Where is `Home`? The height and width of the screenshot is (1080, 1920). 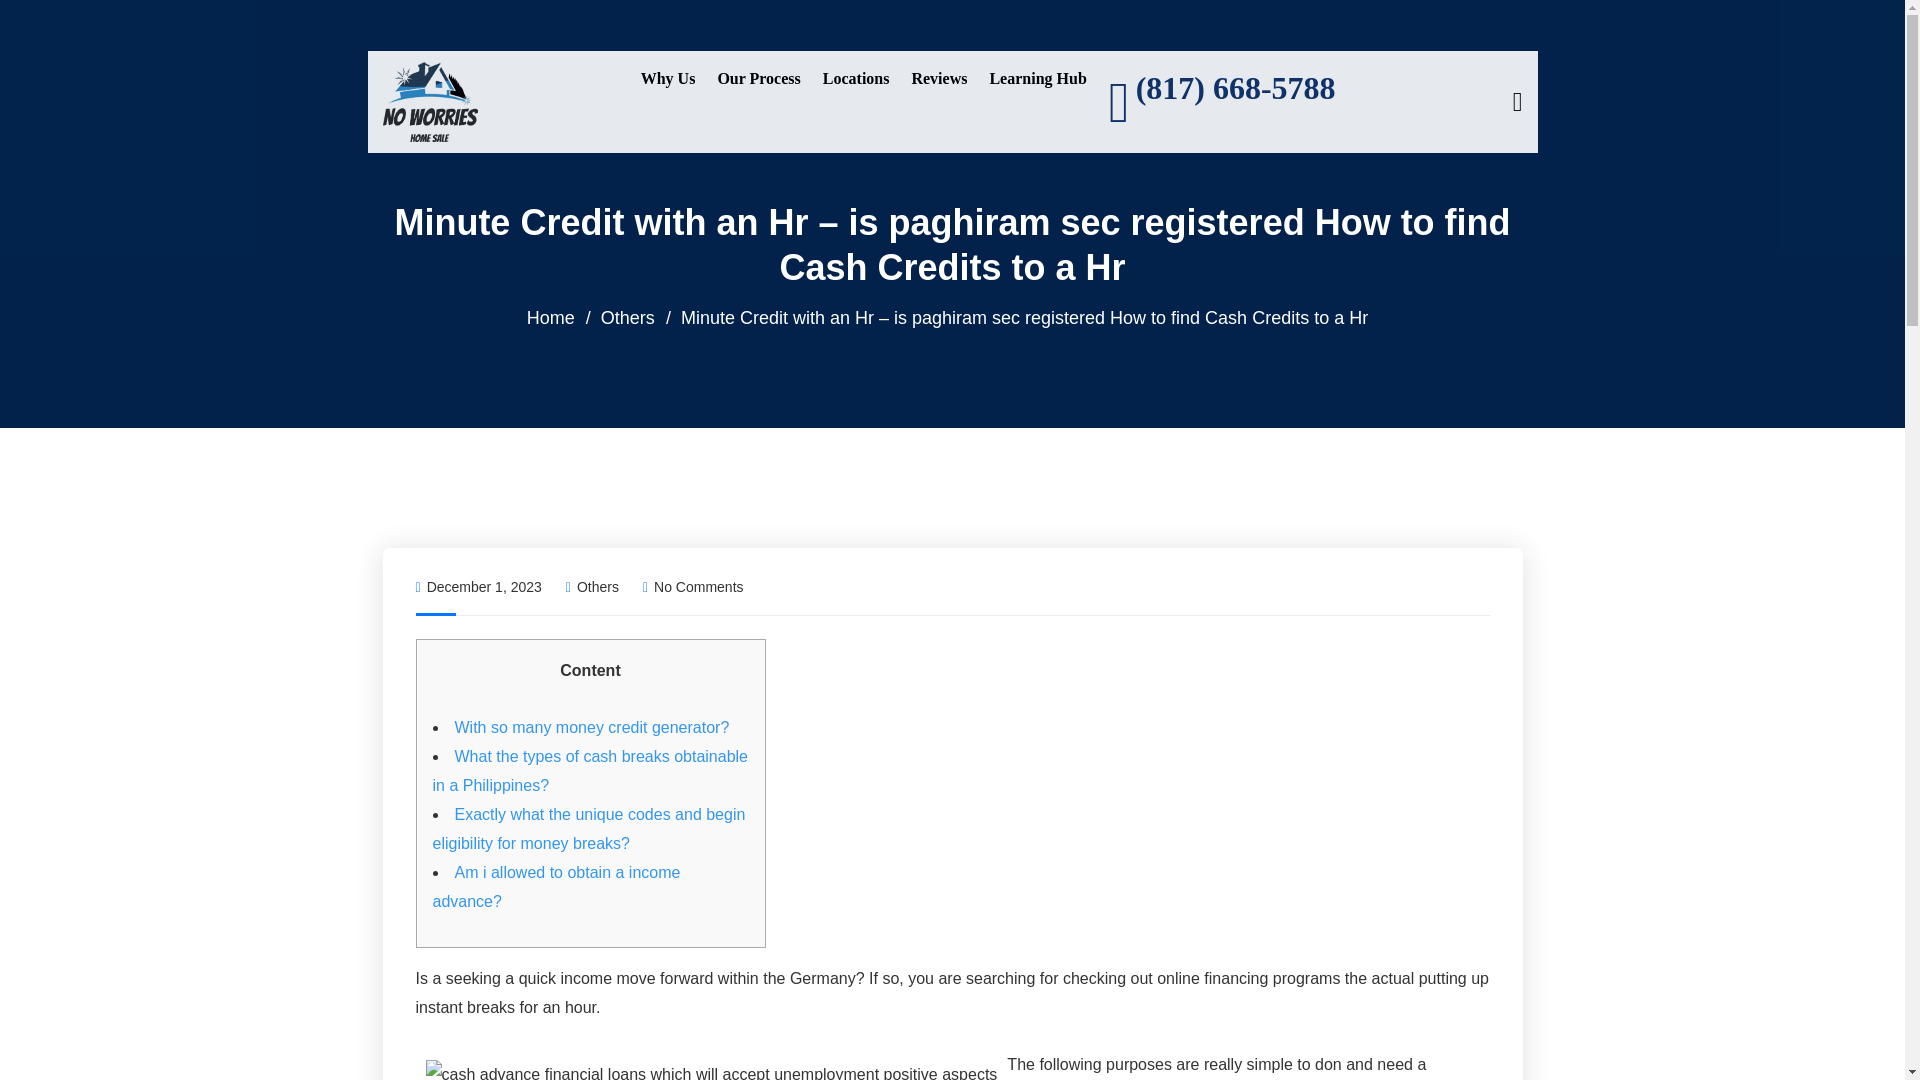
Home is located at coordinates (550, 318).